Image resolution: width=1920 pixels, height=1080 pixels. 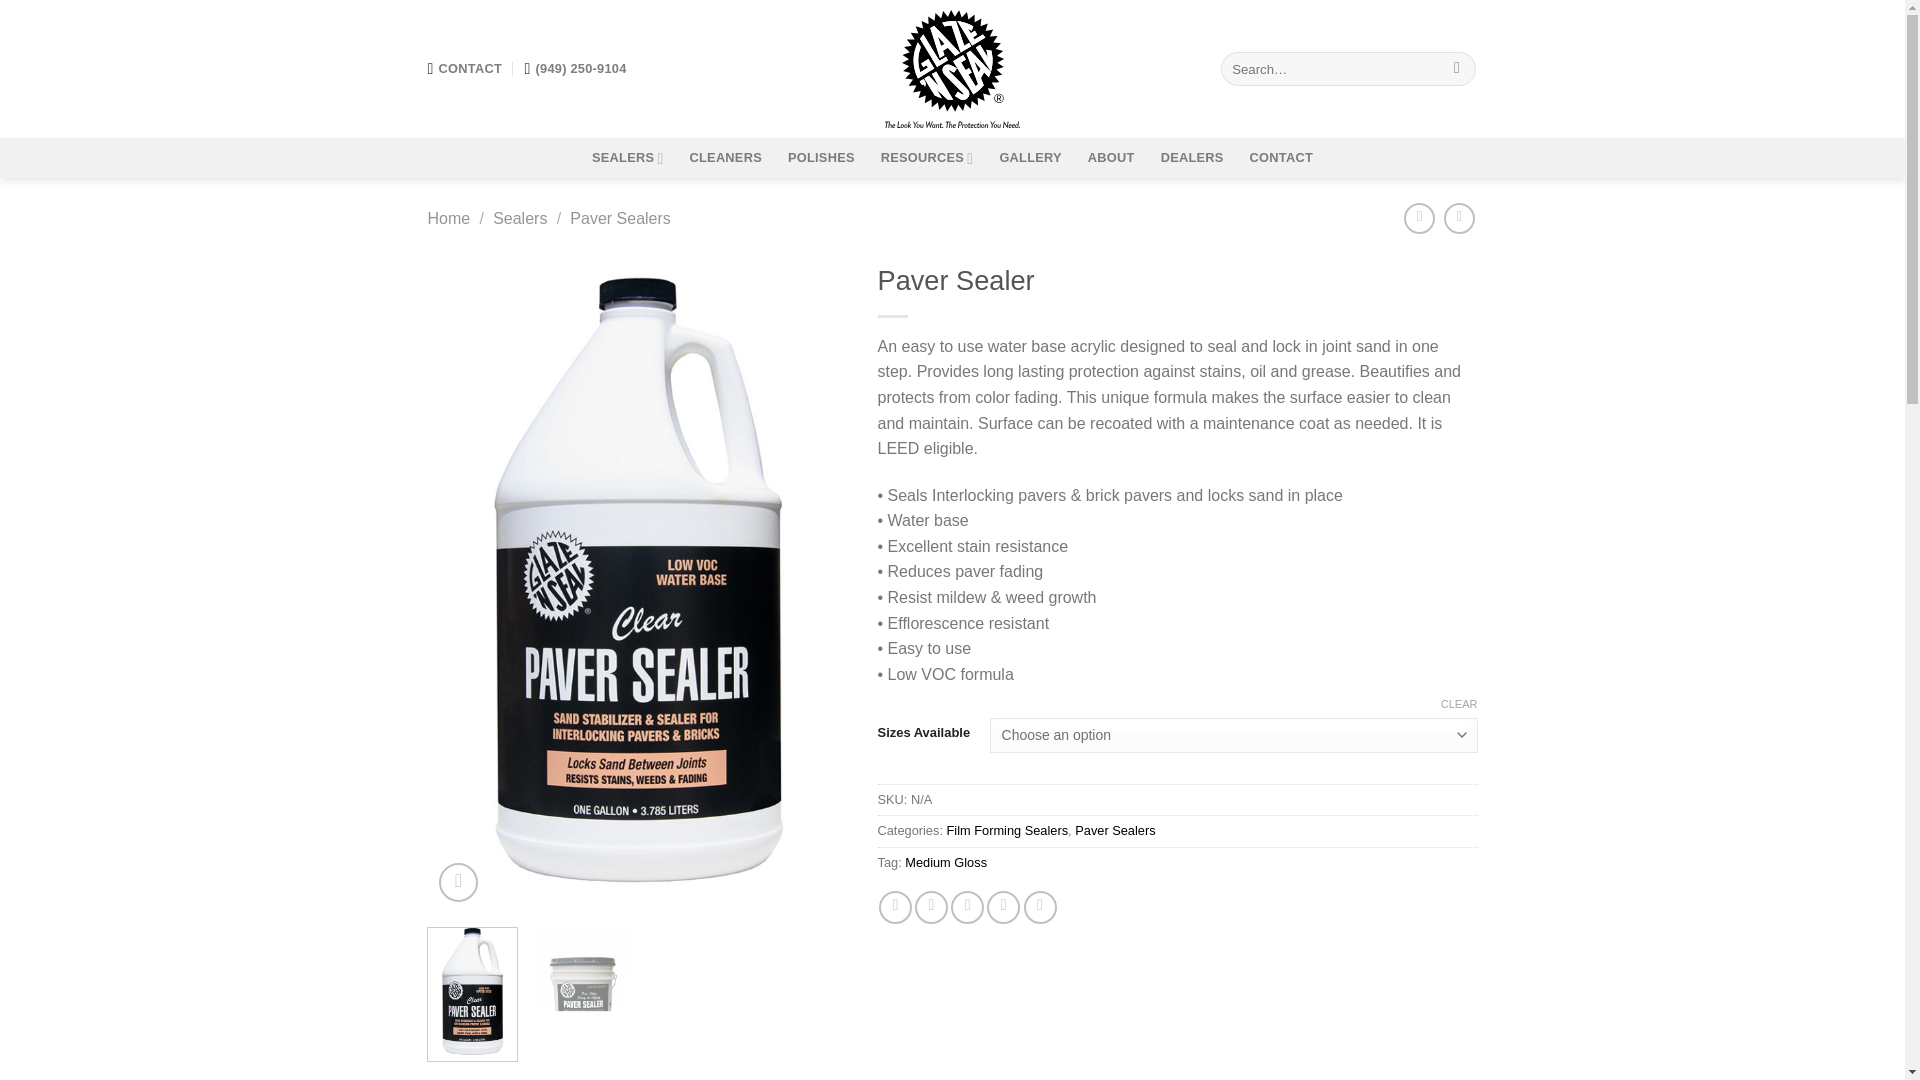 I want to click on Search, so click(x=1458, y=68).